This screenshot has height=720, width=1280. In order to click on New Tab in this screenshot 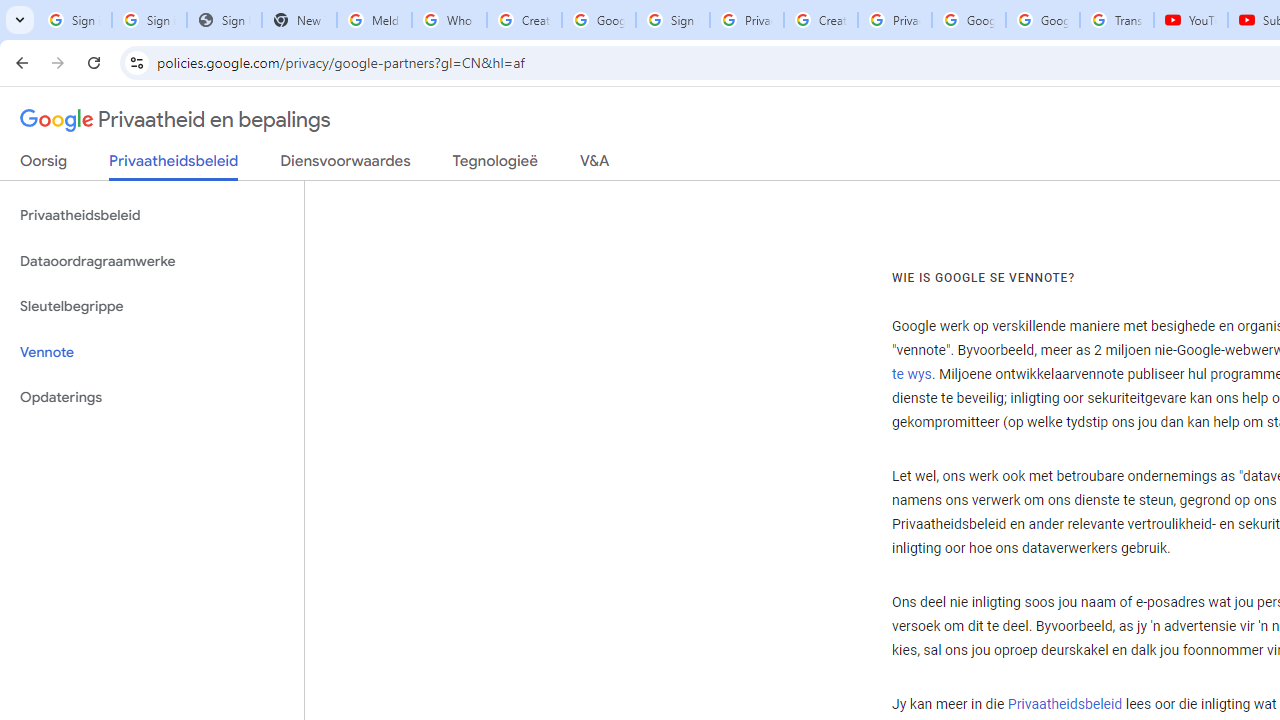, I will do `click(299, 20)`.